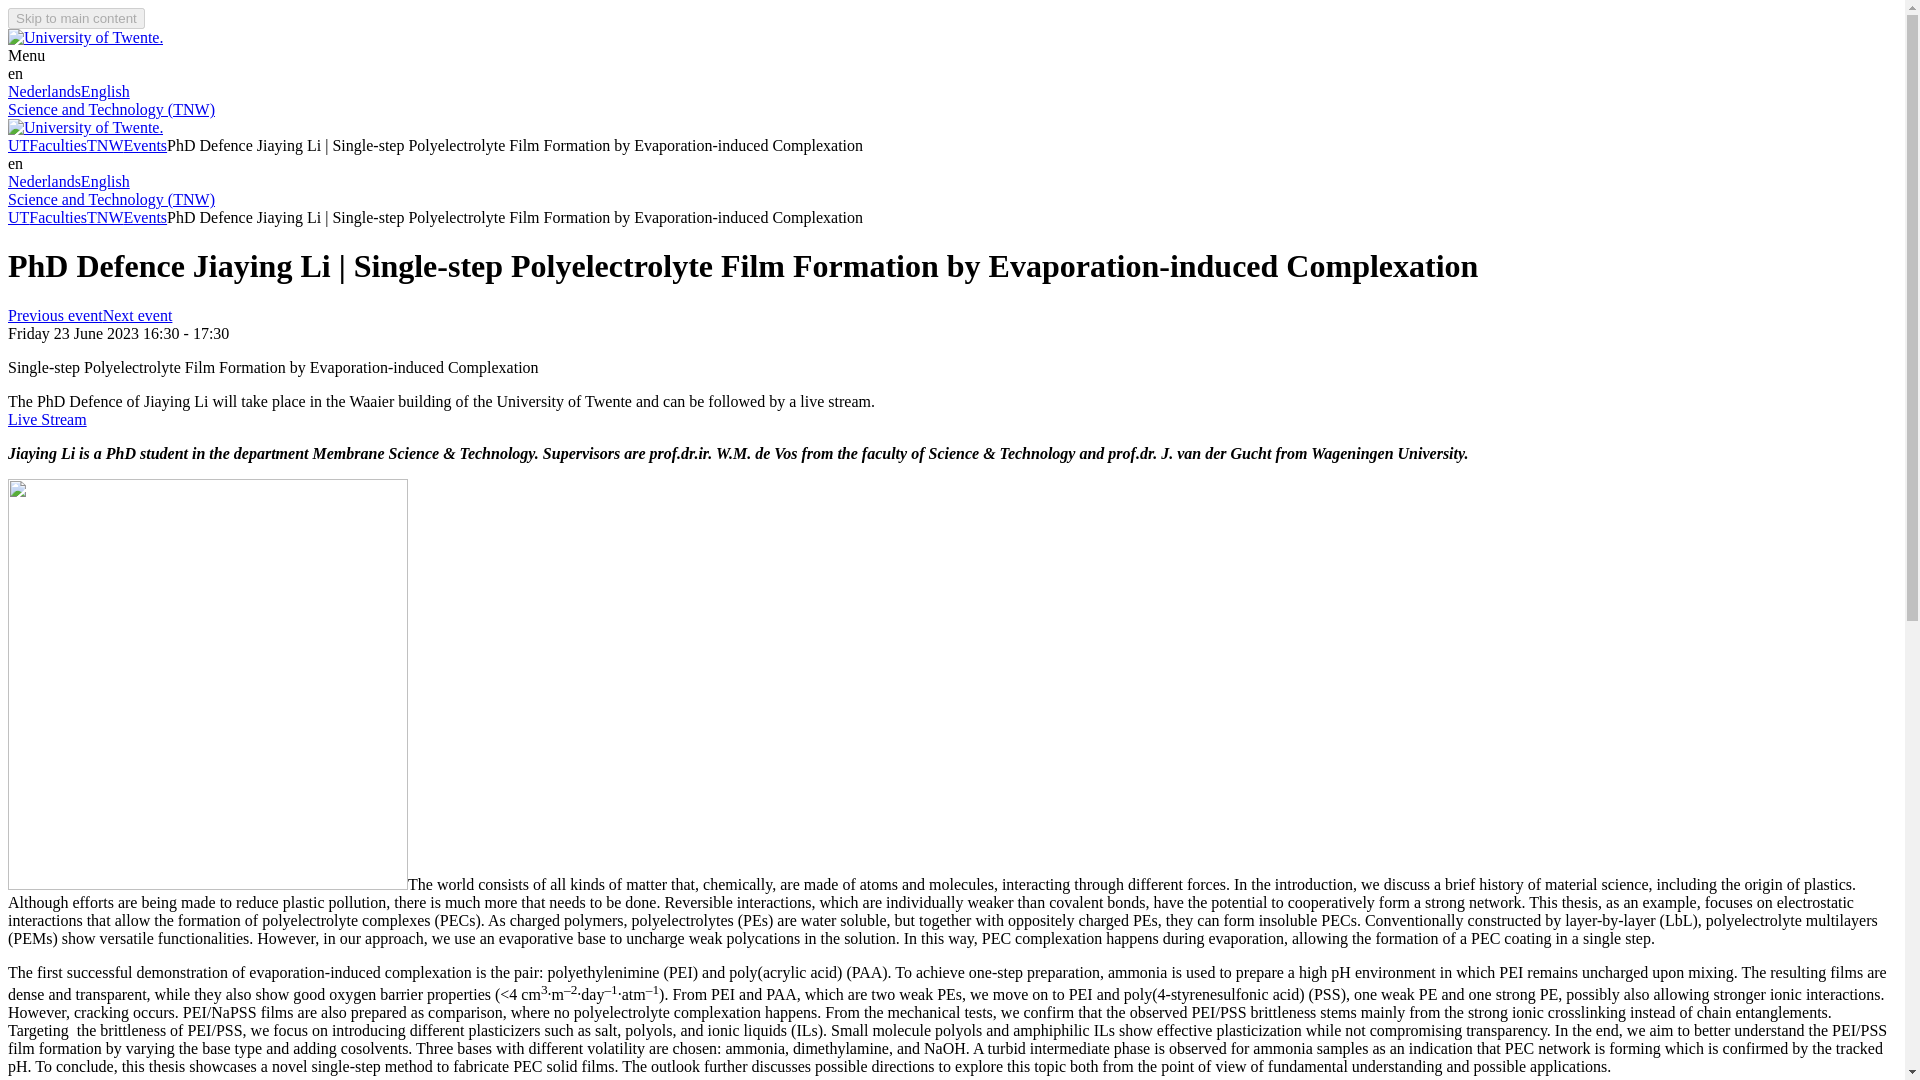 This screenshot has width=1920, height=1080. What do you see at coordinates (57, 217) in the screenshot?
I see `Faculties` at bounding box center [57, 217].